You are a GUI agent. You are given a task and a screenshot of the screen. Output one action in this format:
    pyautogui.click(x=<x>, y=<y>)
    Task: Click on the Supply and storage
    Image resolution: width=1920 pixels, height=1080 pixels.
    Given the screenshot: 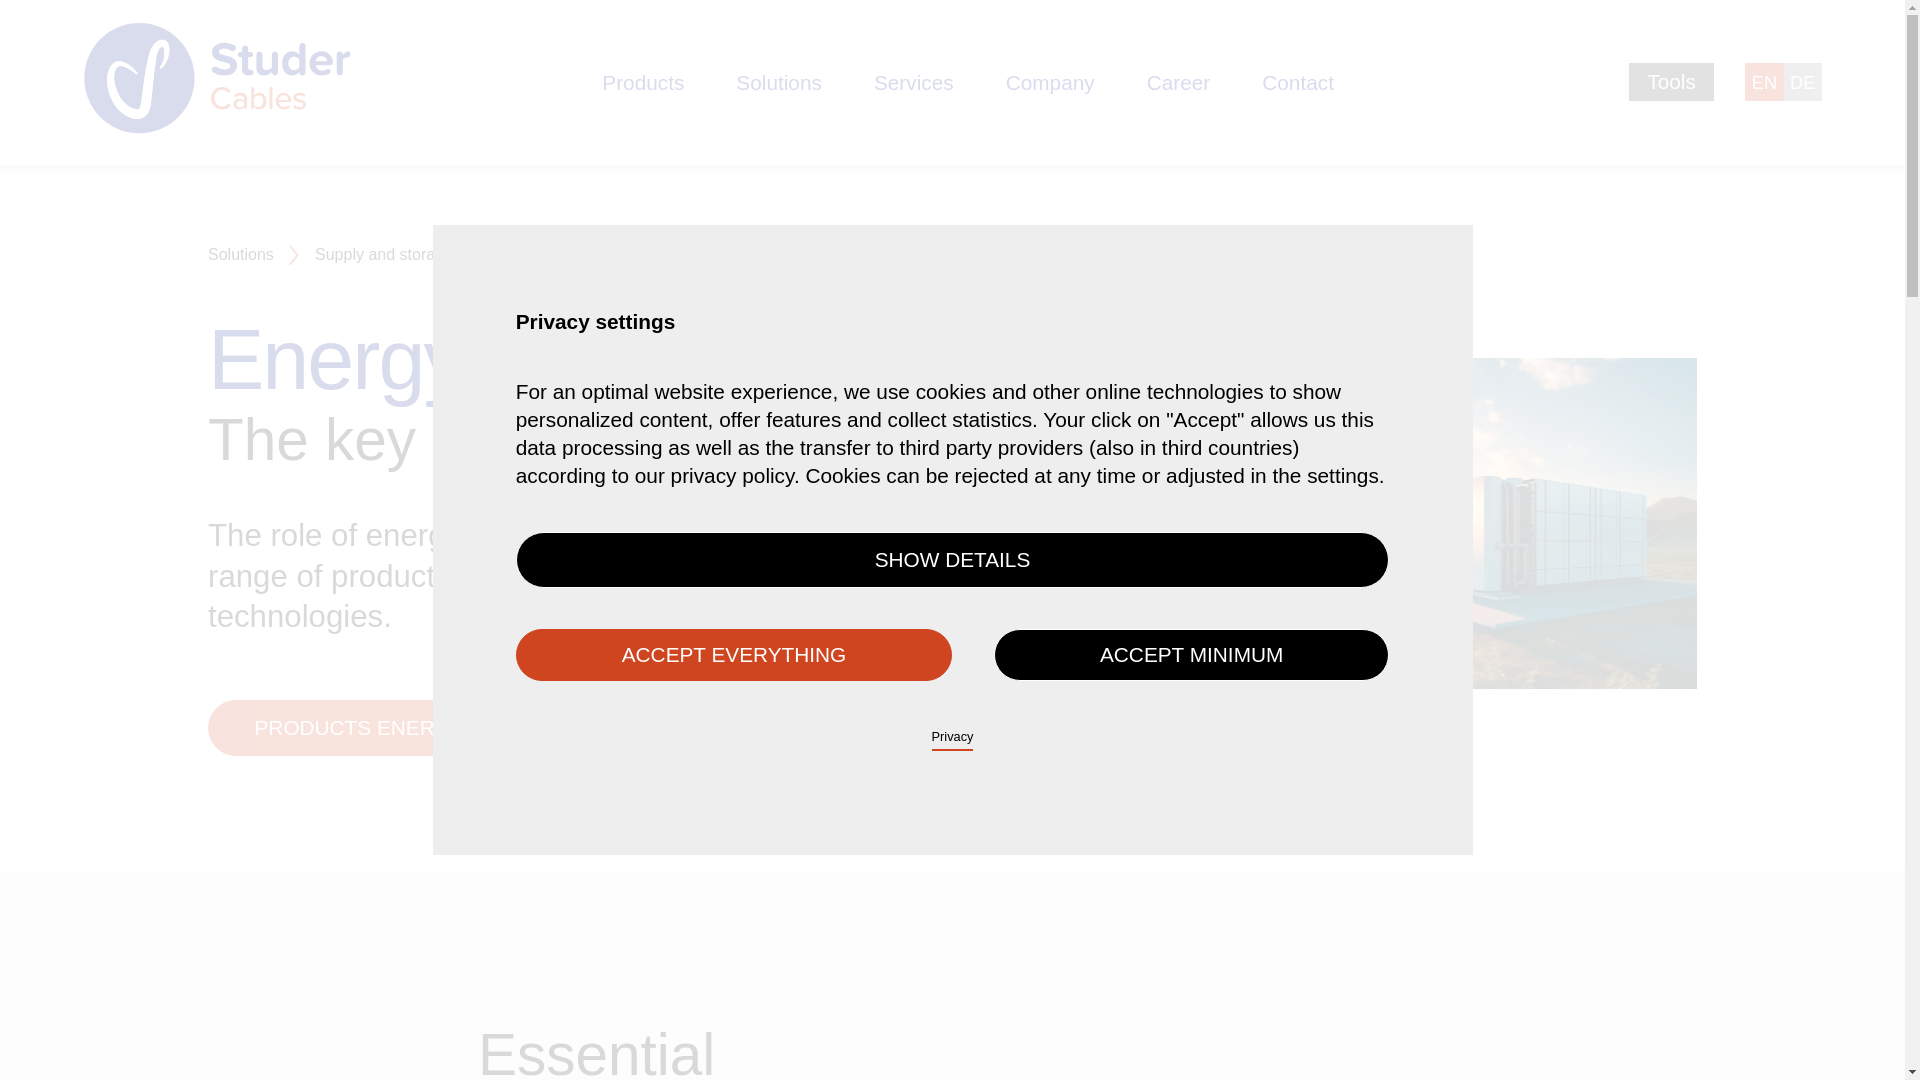 What is the action you would take?
    pyautogui.click(x=384, y=254)
    